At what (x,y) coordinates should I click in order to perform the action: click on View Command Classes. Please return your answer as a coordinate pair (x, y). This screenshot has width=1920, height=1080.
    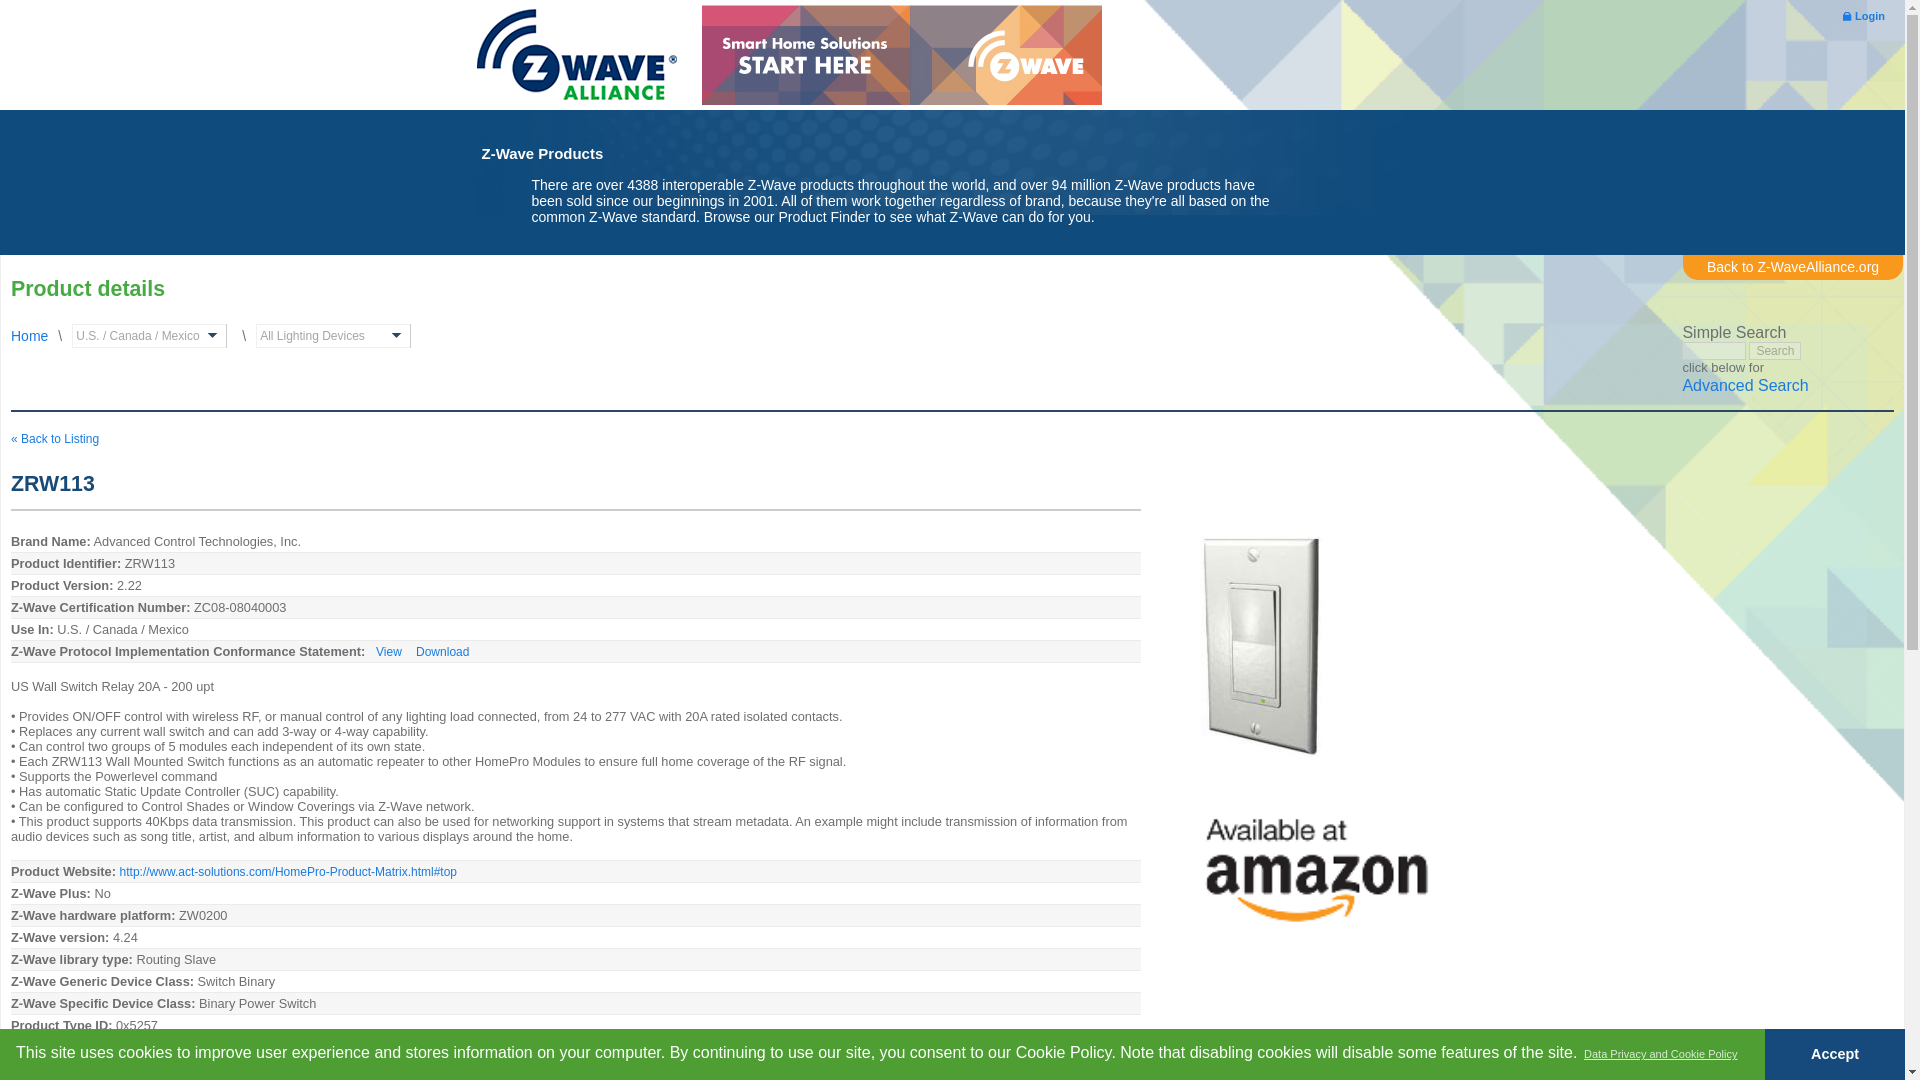
    Looking at the image, I should click on (198, 1069).